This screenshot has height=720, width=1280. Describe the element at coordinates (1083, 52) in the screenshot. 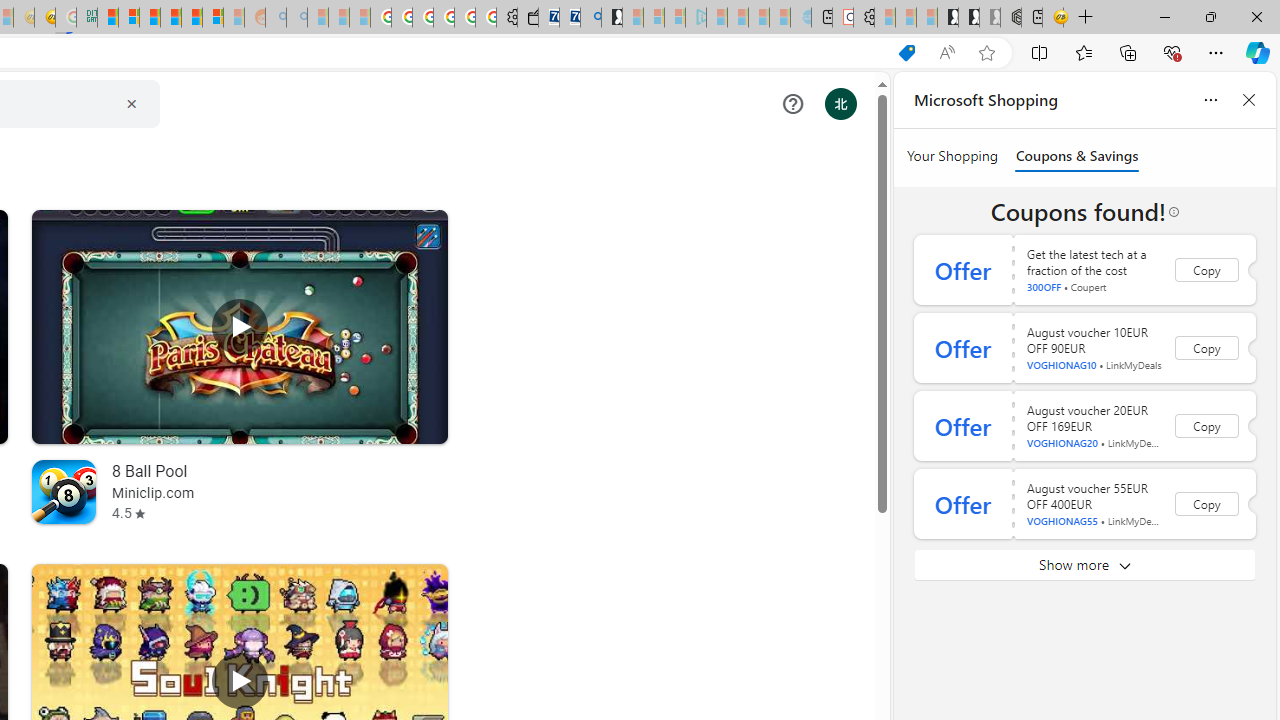

I see `Favorites` at that location.